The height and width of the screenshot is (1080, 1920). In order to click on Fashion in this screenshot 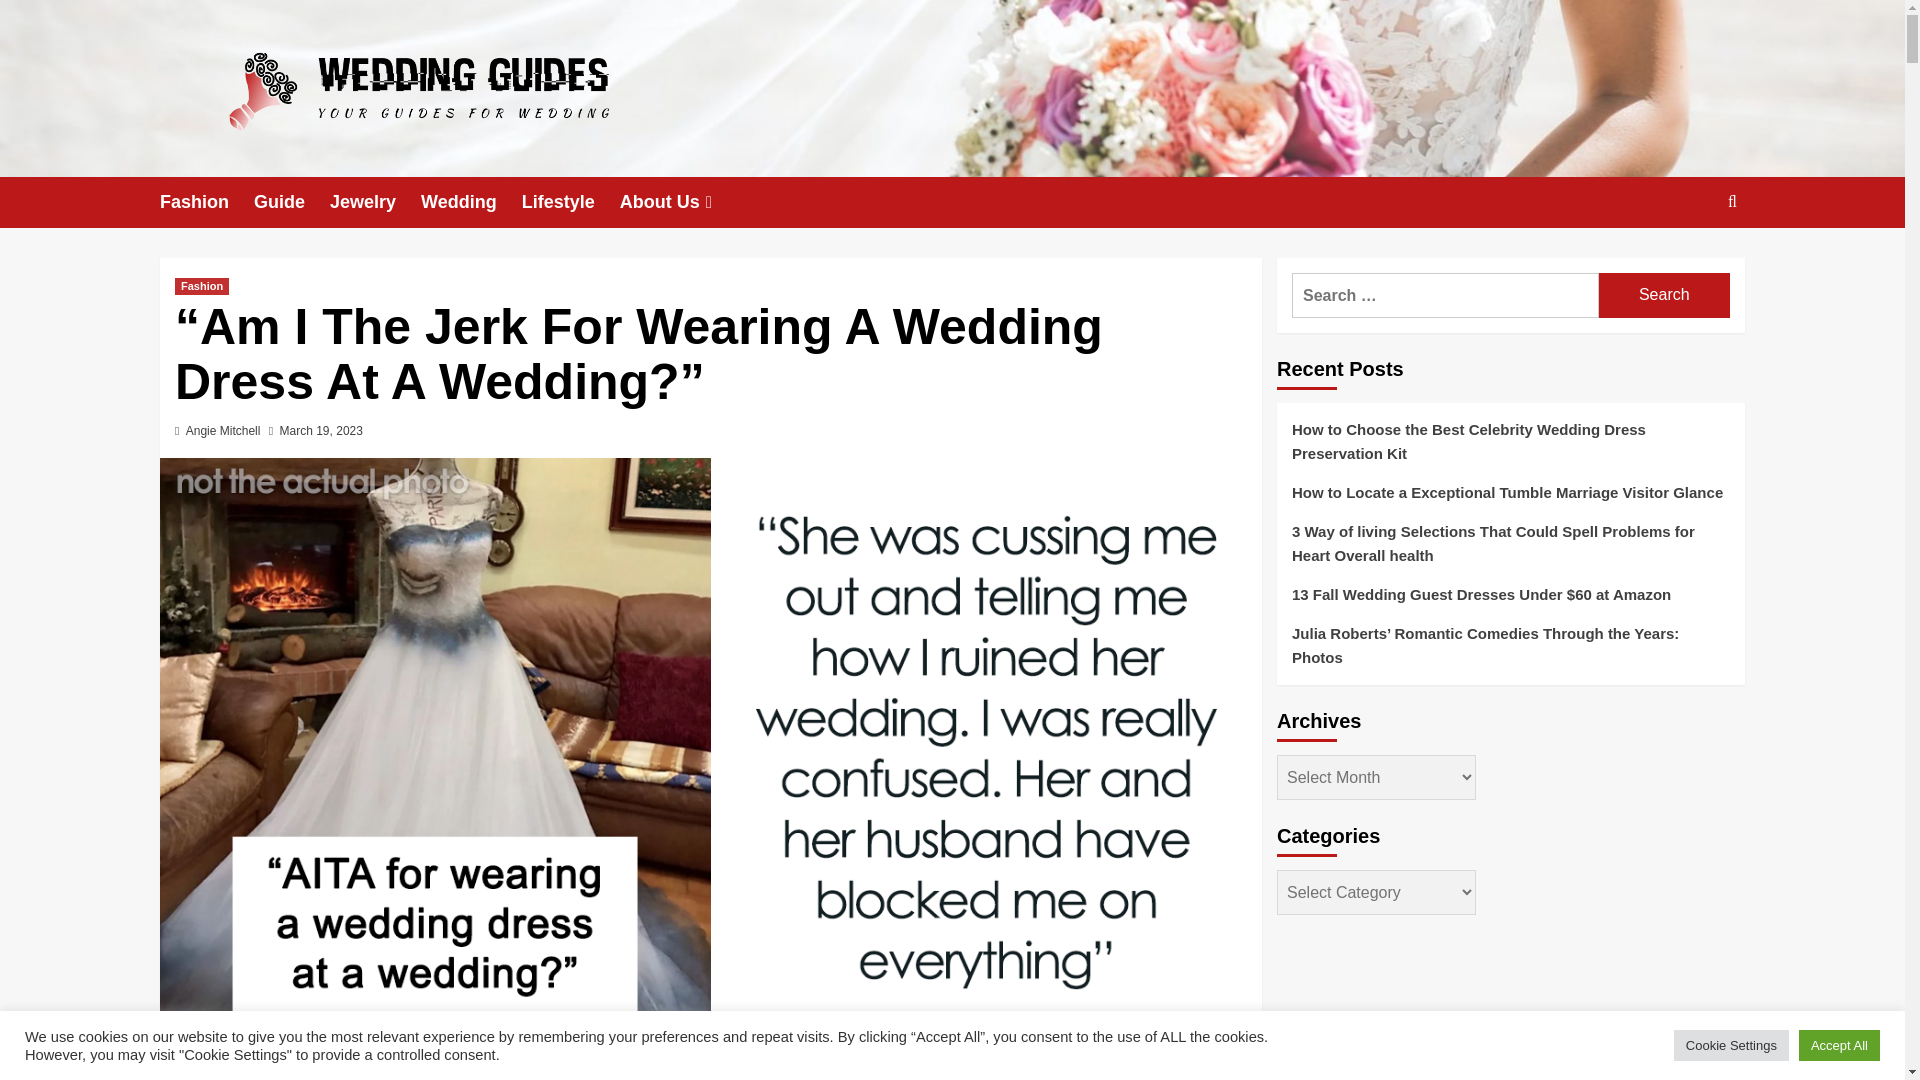, I will do `click(206, 202)`.